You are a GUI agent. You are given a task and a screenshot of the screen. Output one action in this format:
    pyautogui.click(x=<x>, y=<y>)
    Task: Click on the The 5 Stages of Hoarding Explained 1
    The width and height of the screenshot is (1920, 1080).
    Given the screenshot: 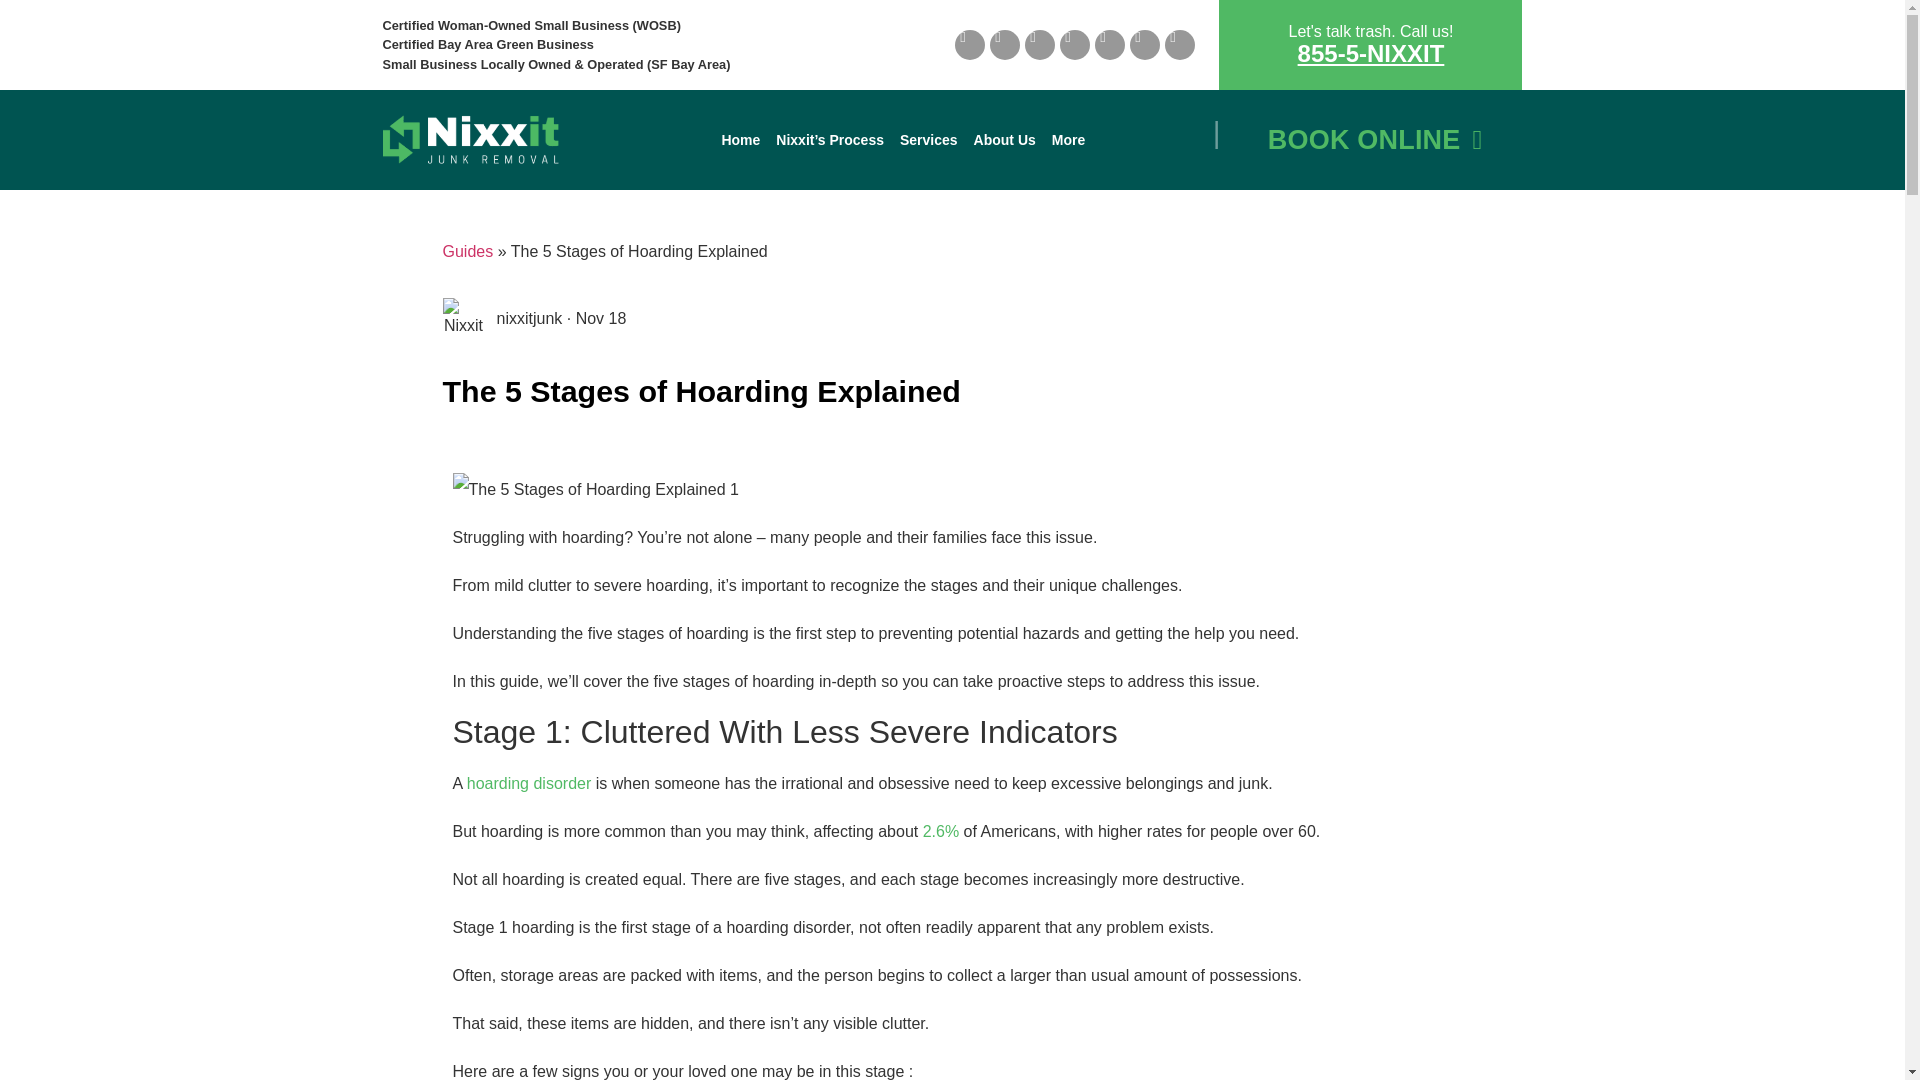 What is the action you would take?
    pyautogui.click(x=594, y=490)
    